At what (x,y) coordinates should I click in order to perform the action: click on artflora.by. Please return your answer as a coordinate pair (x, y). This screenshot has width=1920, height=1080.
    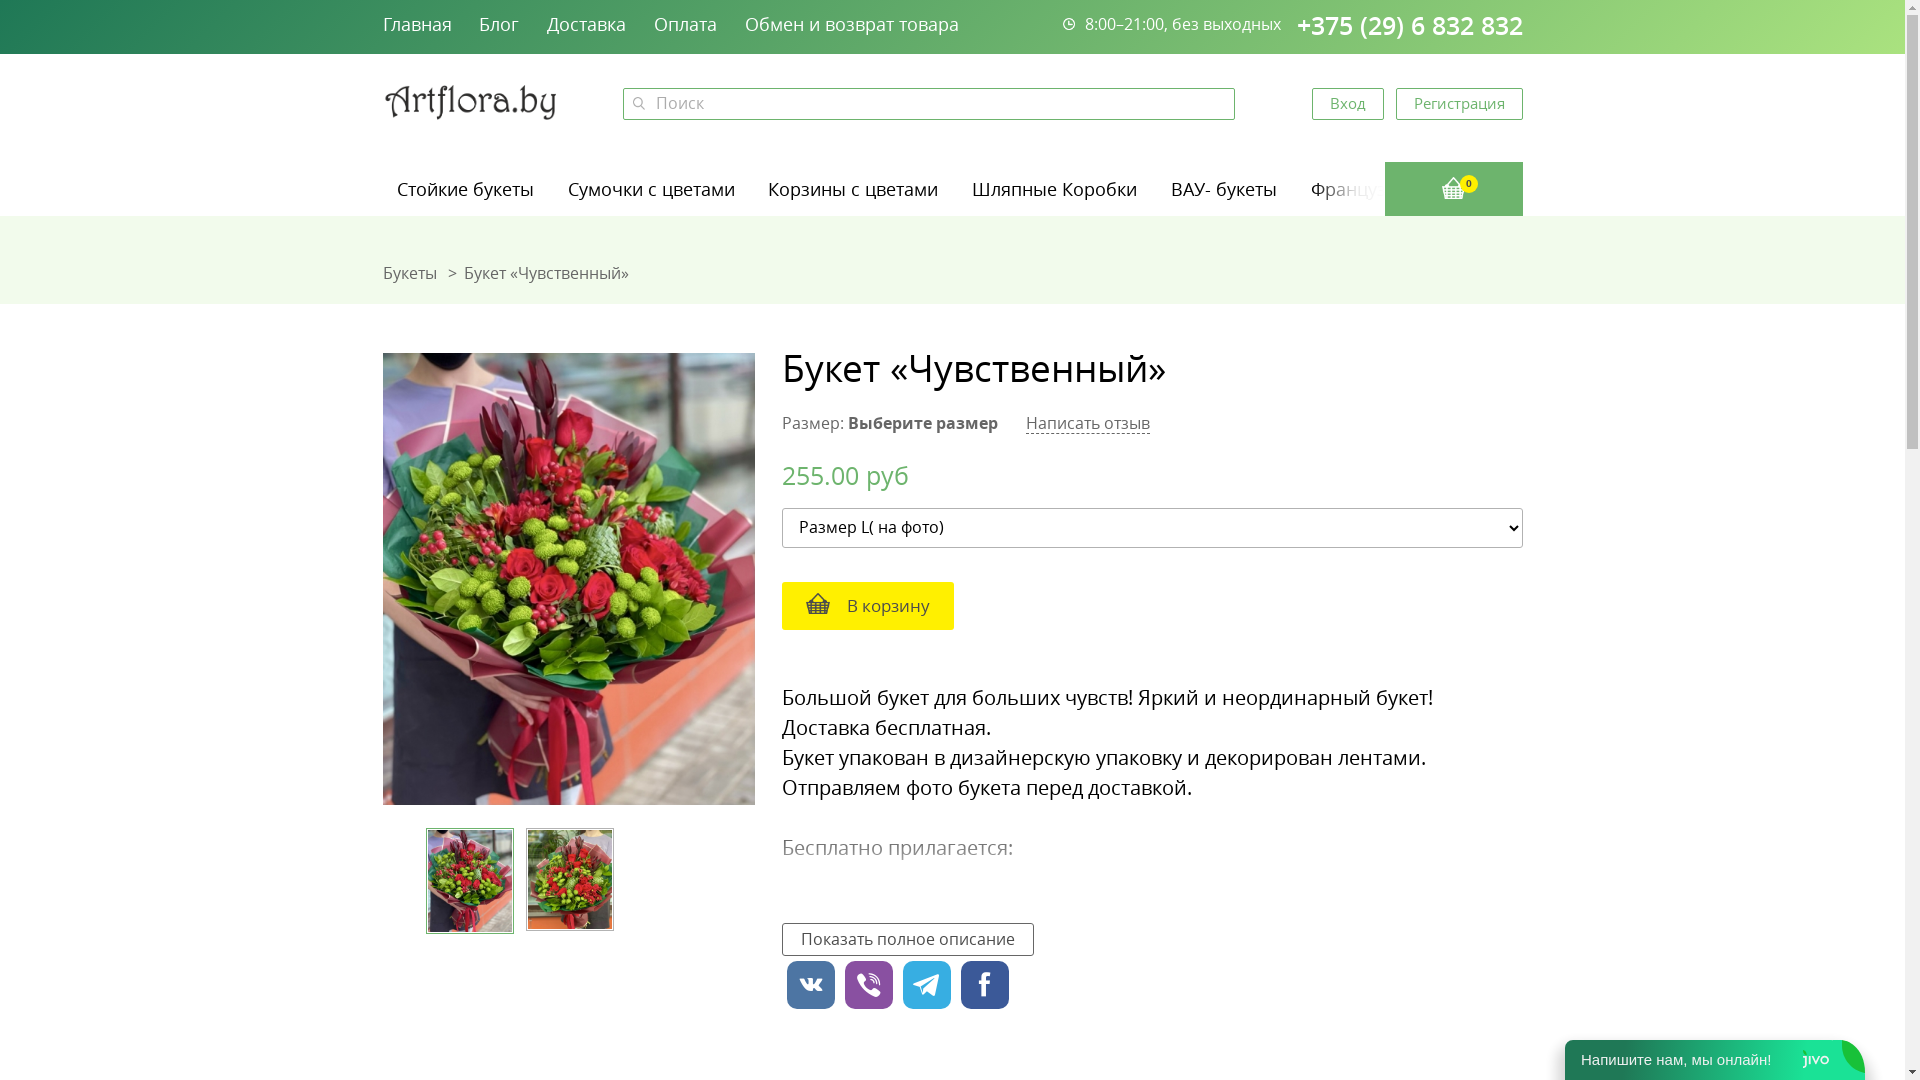
    Looking at the image, I should click on (471, 102).